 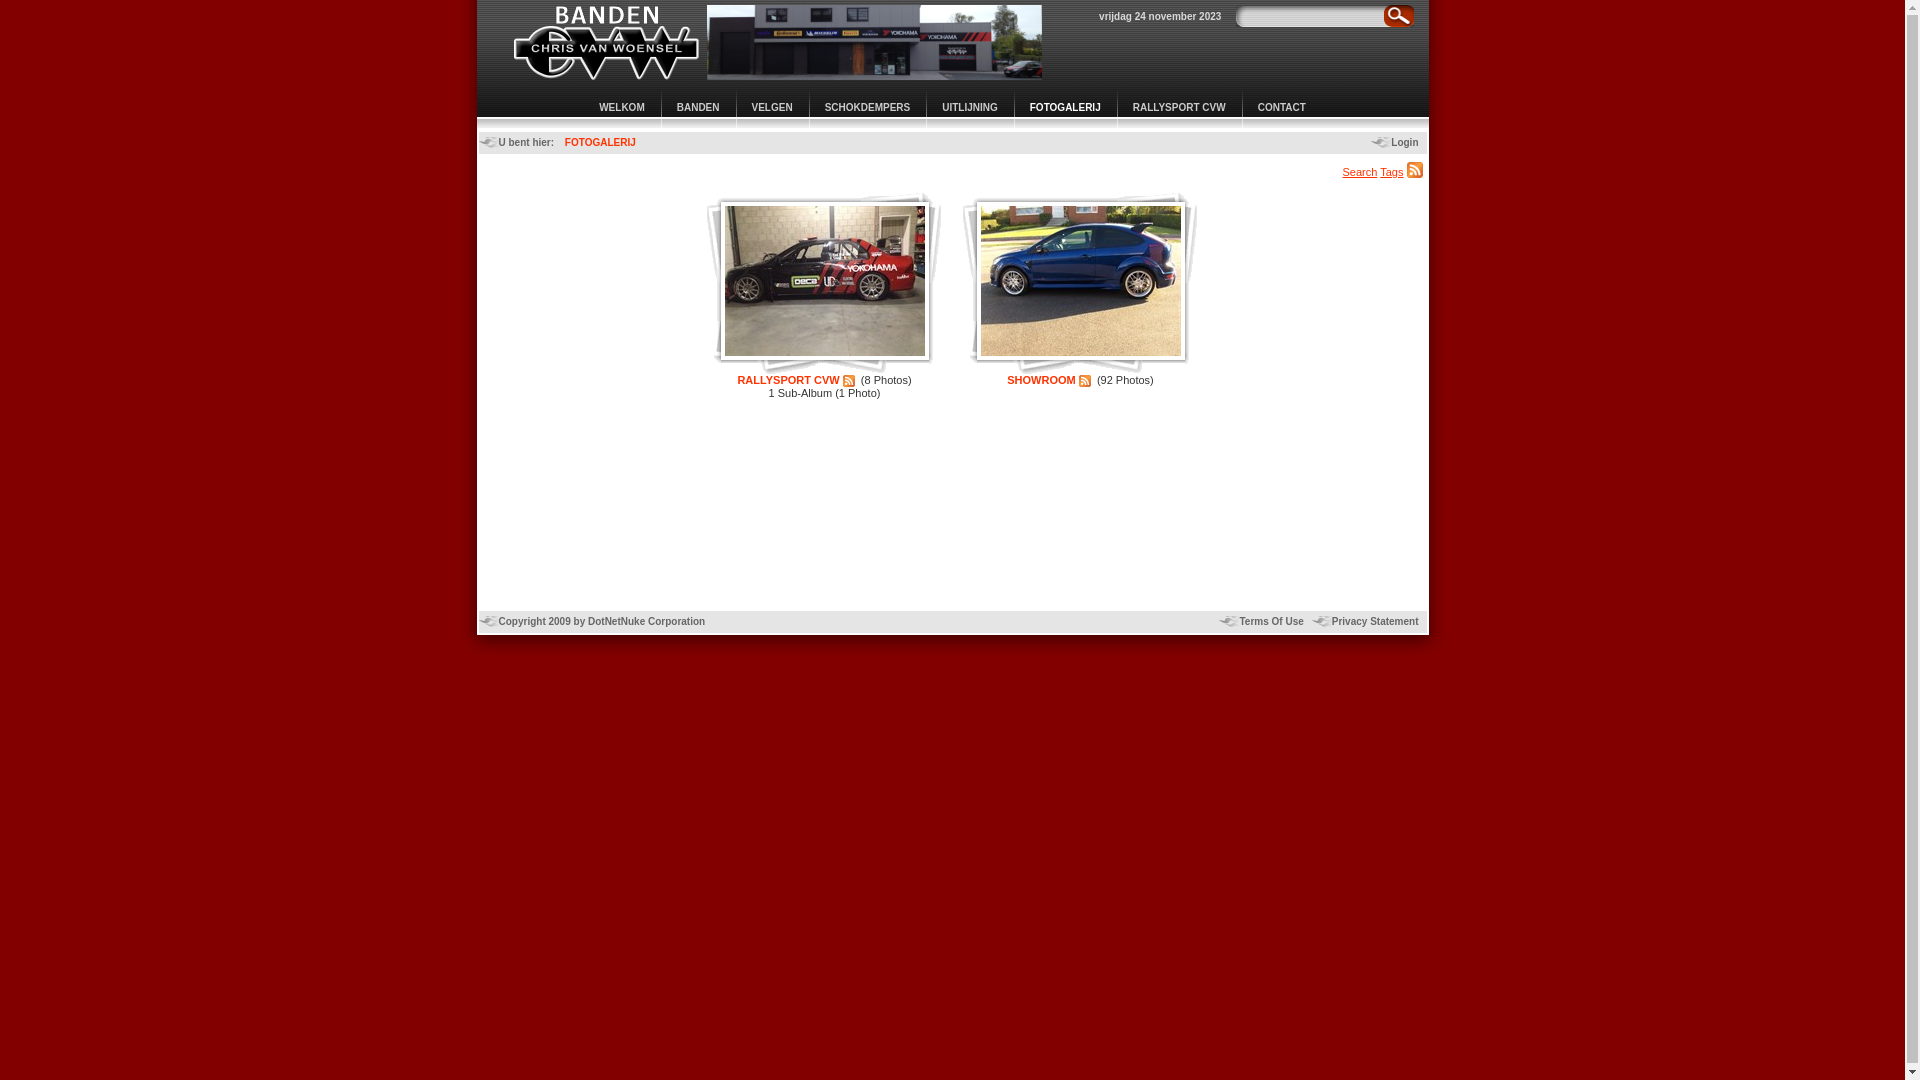 What do you see at coordinates (1360, 172) in the screenshot?
I see `Search` at bounding box center [1360, 172].